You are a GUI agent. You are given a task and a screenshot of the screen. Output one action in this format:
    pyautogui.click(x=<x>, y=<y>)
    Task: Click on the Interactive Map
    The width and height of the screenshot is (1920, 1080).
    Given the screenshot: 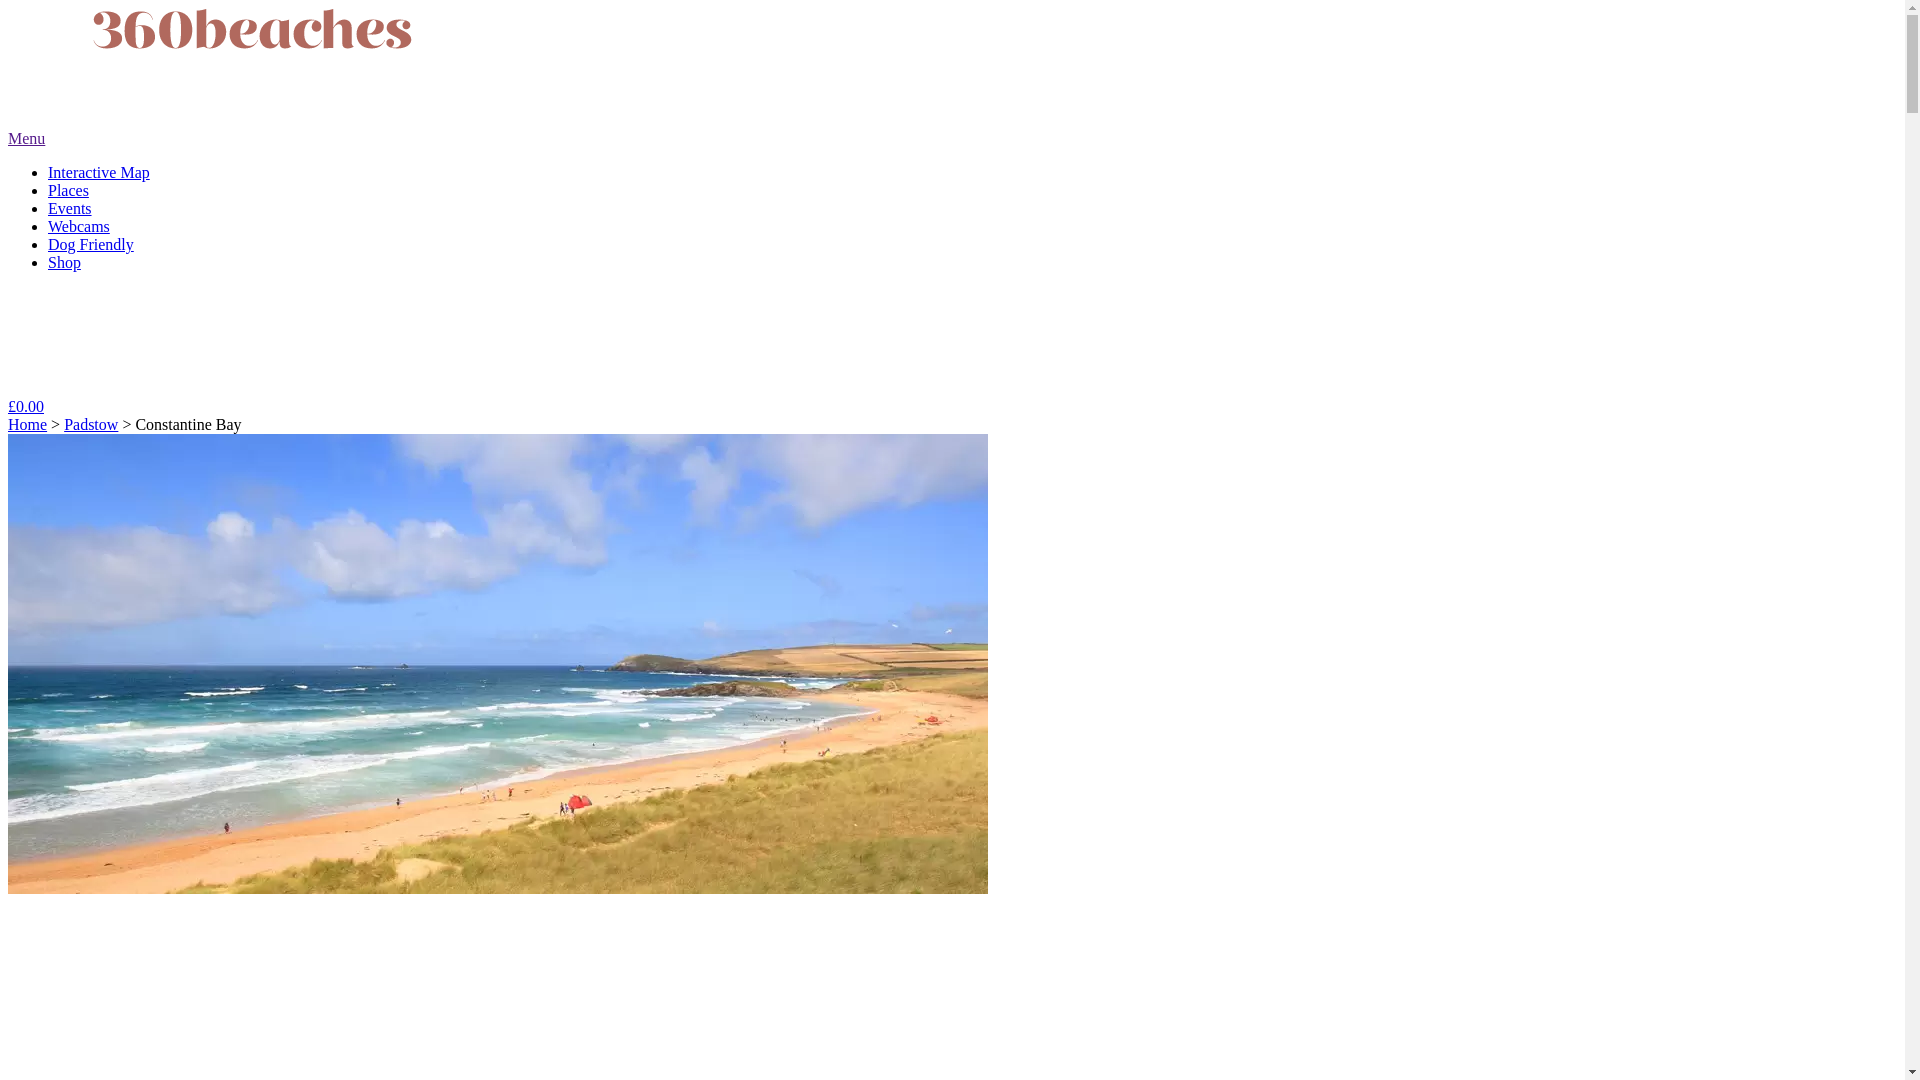 What is the action you would take?
    pyautogui.click(x=99, y=172)
    